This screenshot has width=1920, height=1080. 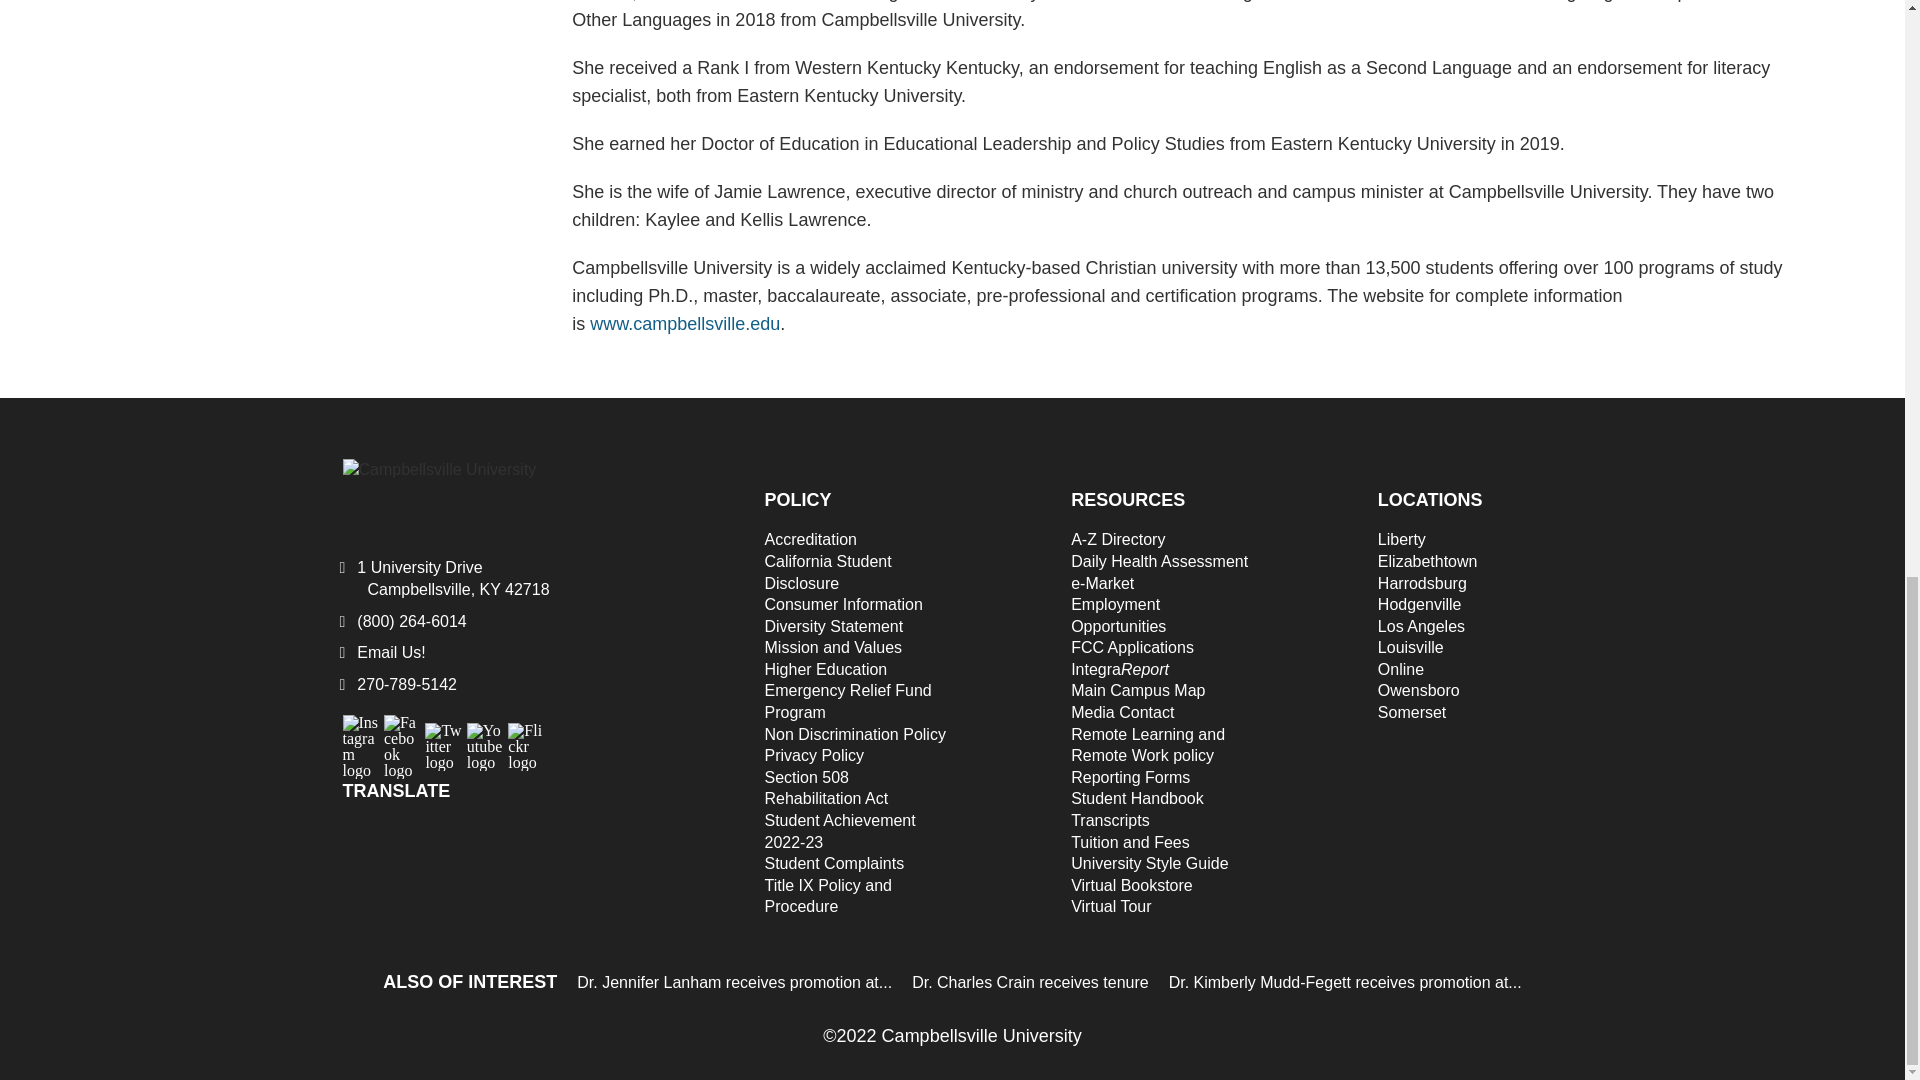 I want to click on Instagram, so click(x=360, y=732).